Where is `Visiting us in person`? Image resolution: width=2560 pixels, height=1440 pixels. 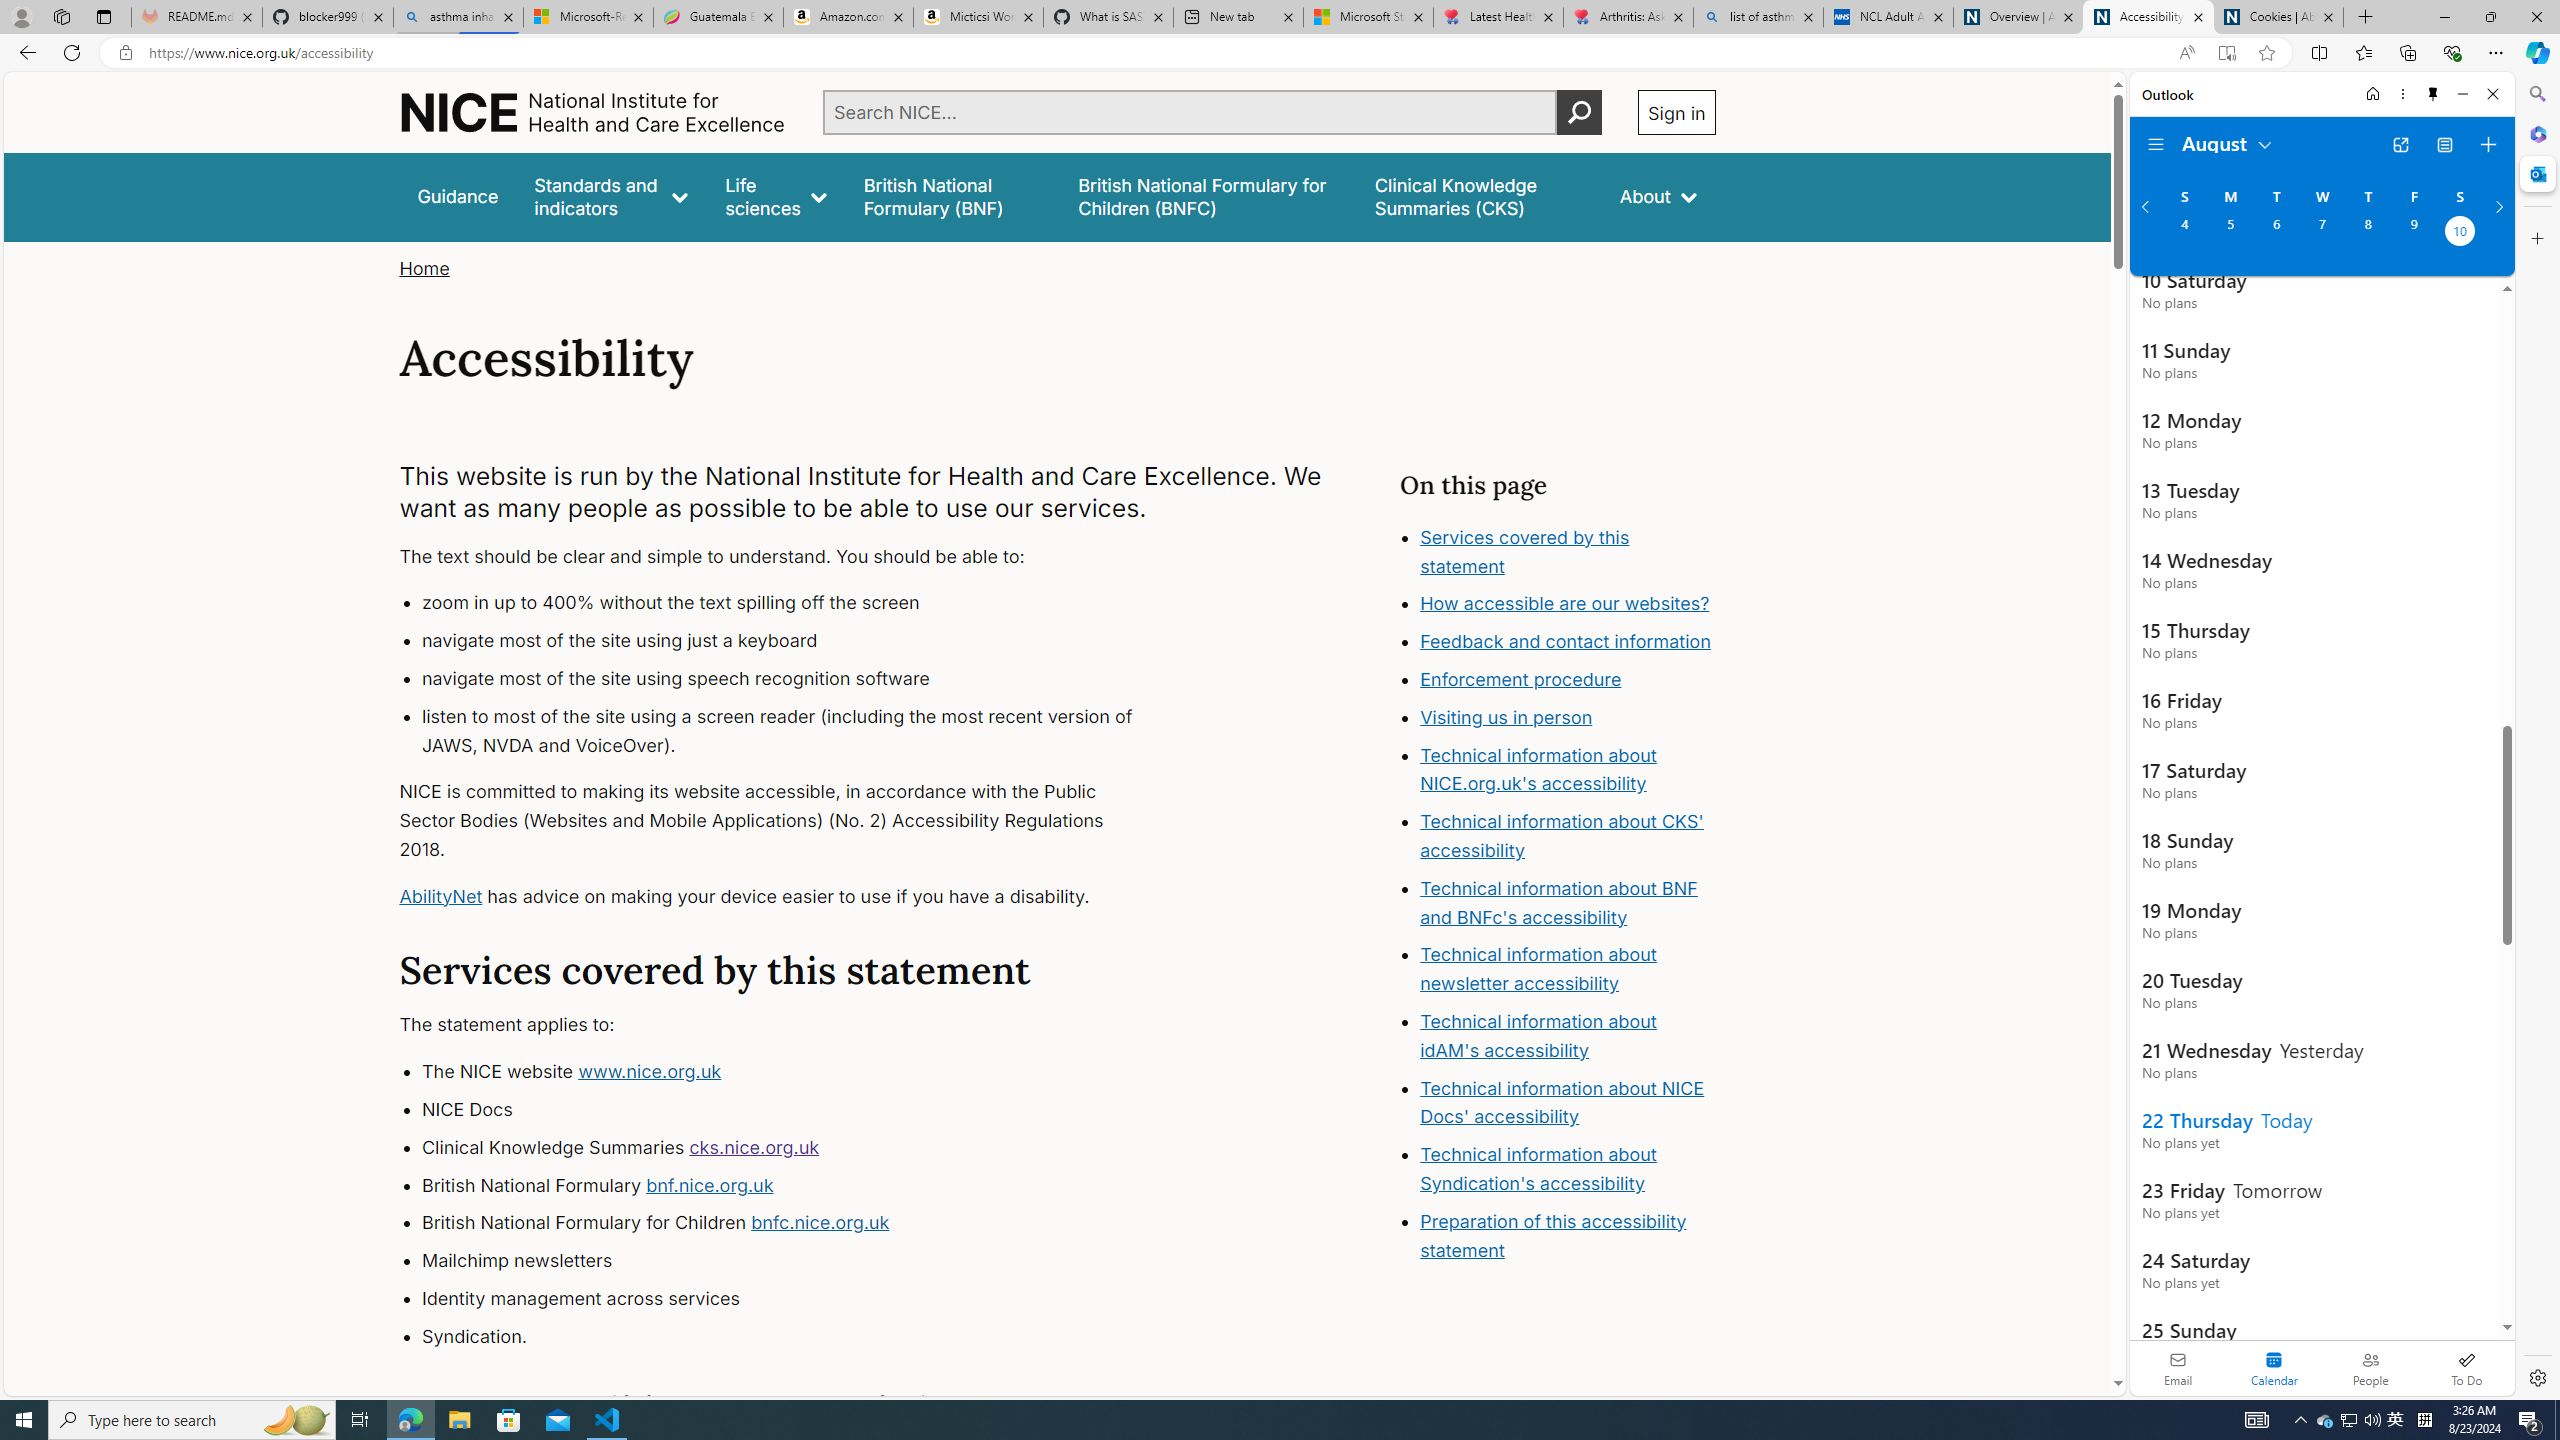
Visiting us in person is located at coordinates (1506, 716).